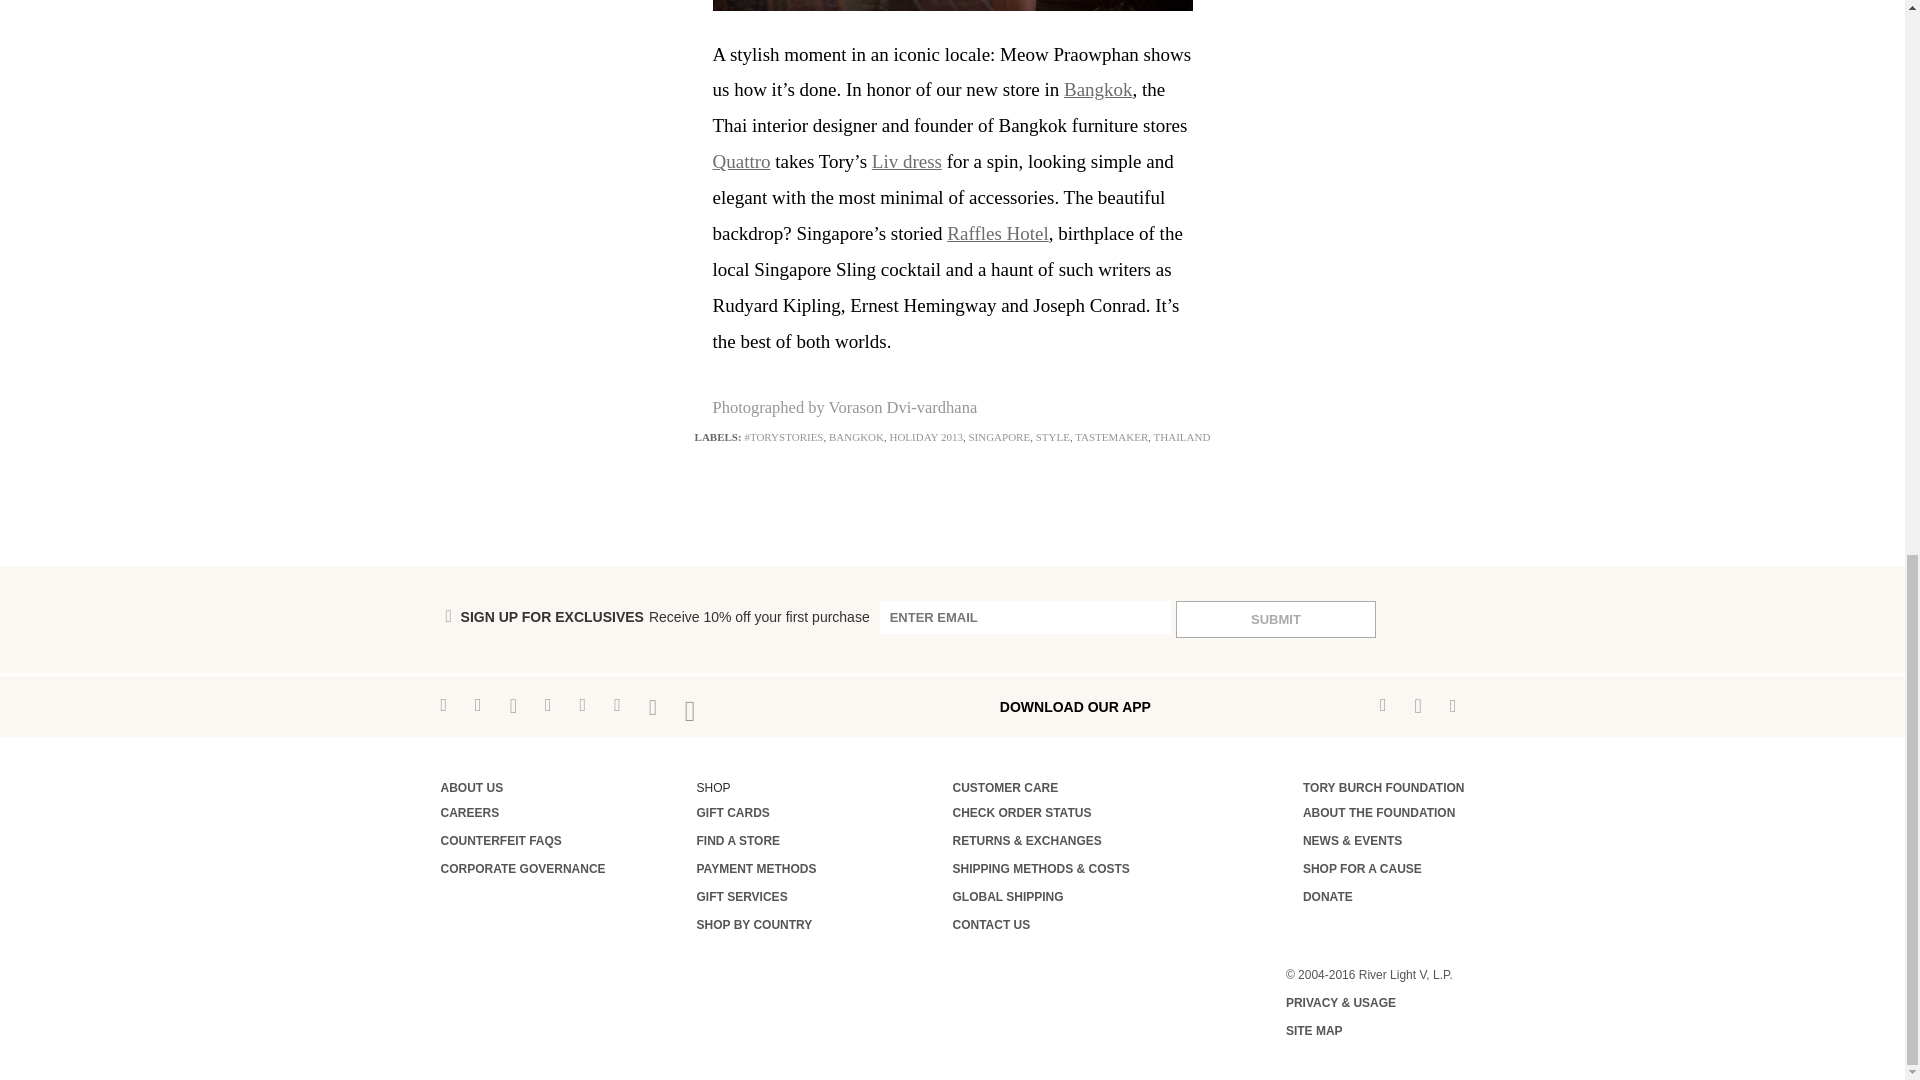 Image resolution: width=1920 pixels, height=1080 pixels. Describe the element at coordinates (1098, 89) in the screenshot. I see `Bangkok` at that location.